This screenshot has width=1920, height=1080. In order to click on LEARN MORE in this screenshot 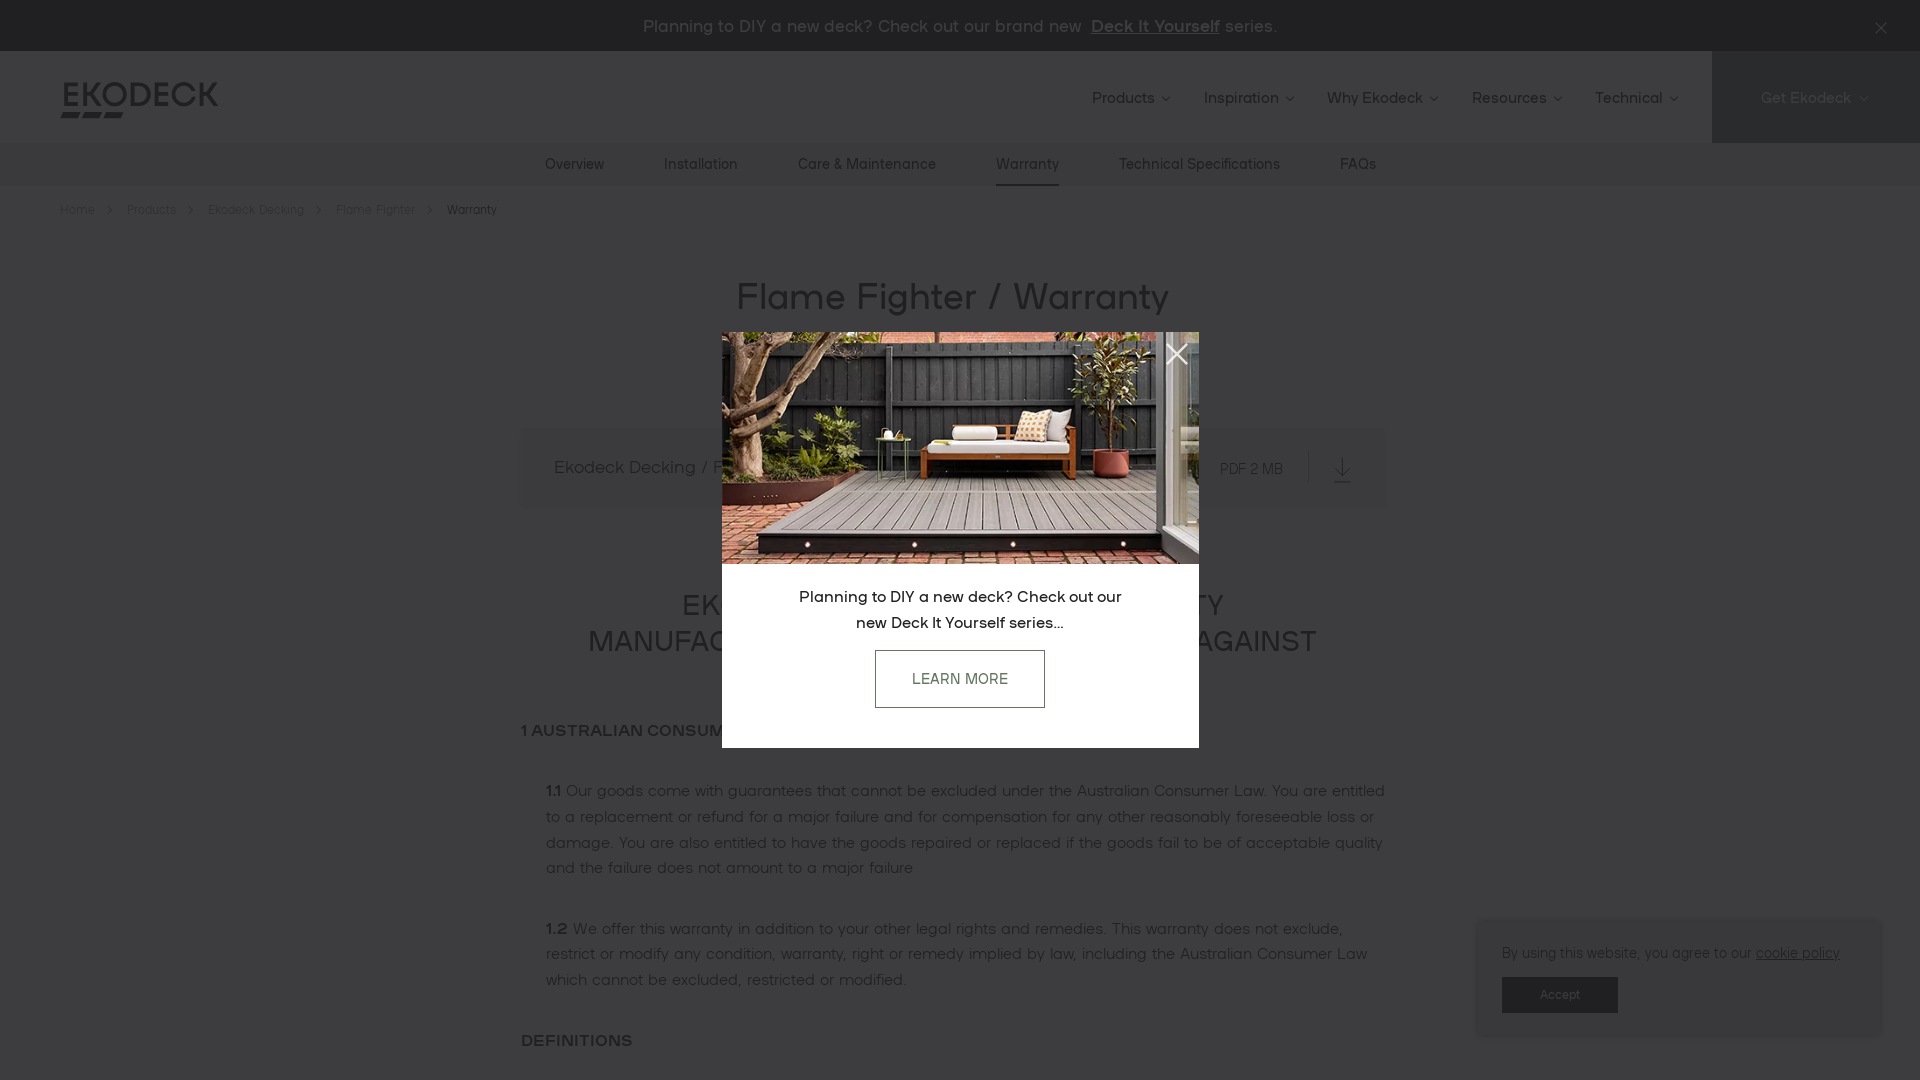, I will do `click(960, 679)`.